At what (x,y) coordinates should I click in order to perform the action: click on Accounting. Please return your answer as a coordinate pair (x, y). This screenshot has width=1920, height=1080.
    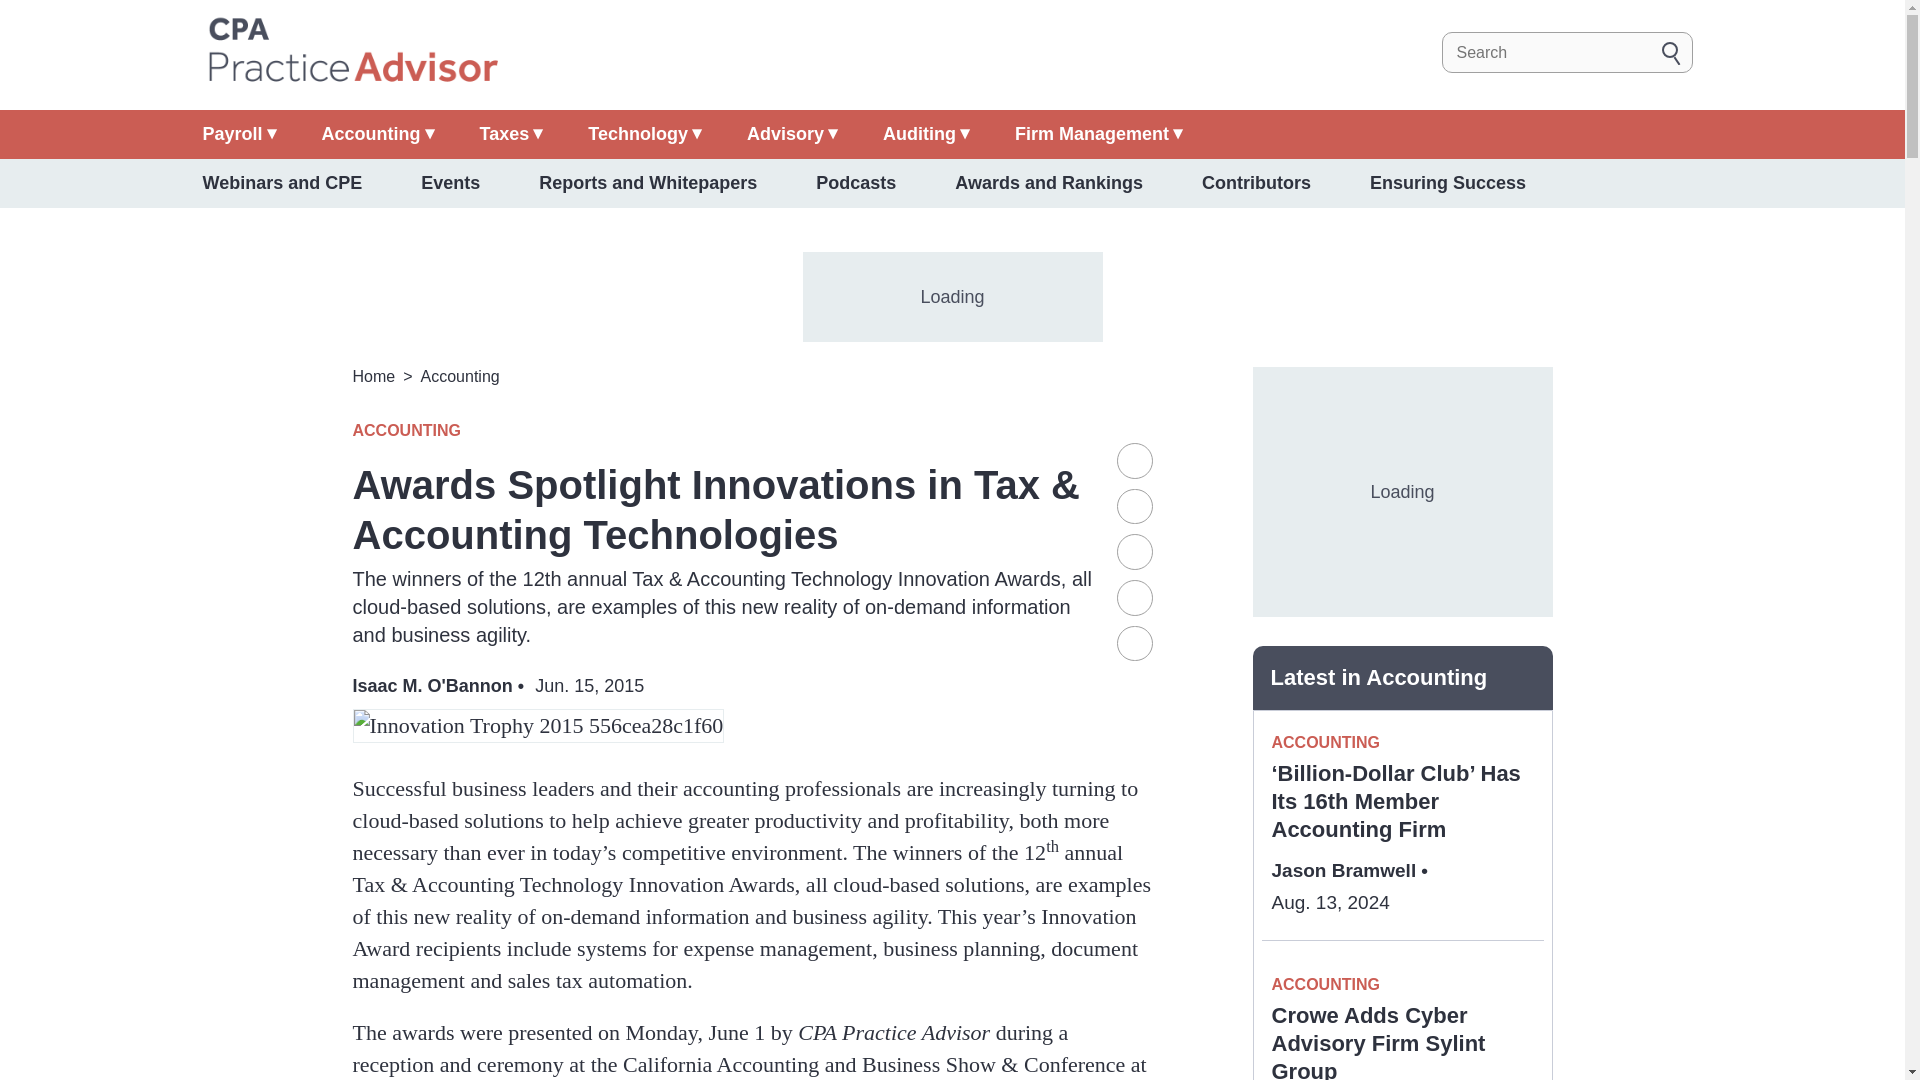
    Looking at the image, I should click on (378, 134).